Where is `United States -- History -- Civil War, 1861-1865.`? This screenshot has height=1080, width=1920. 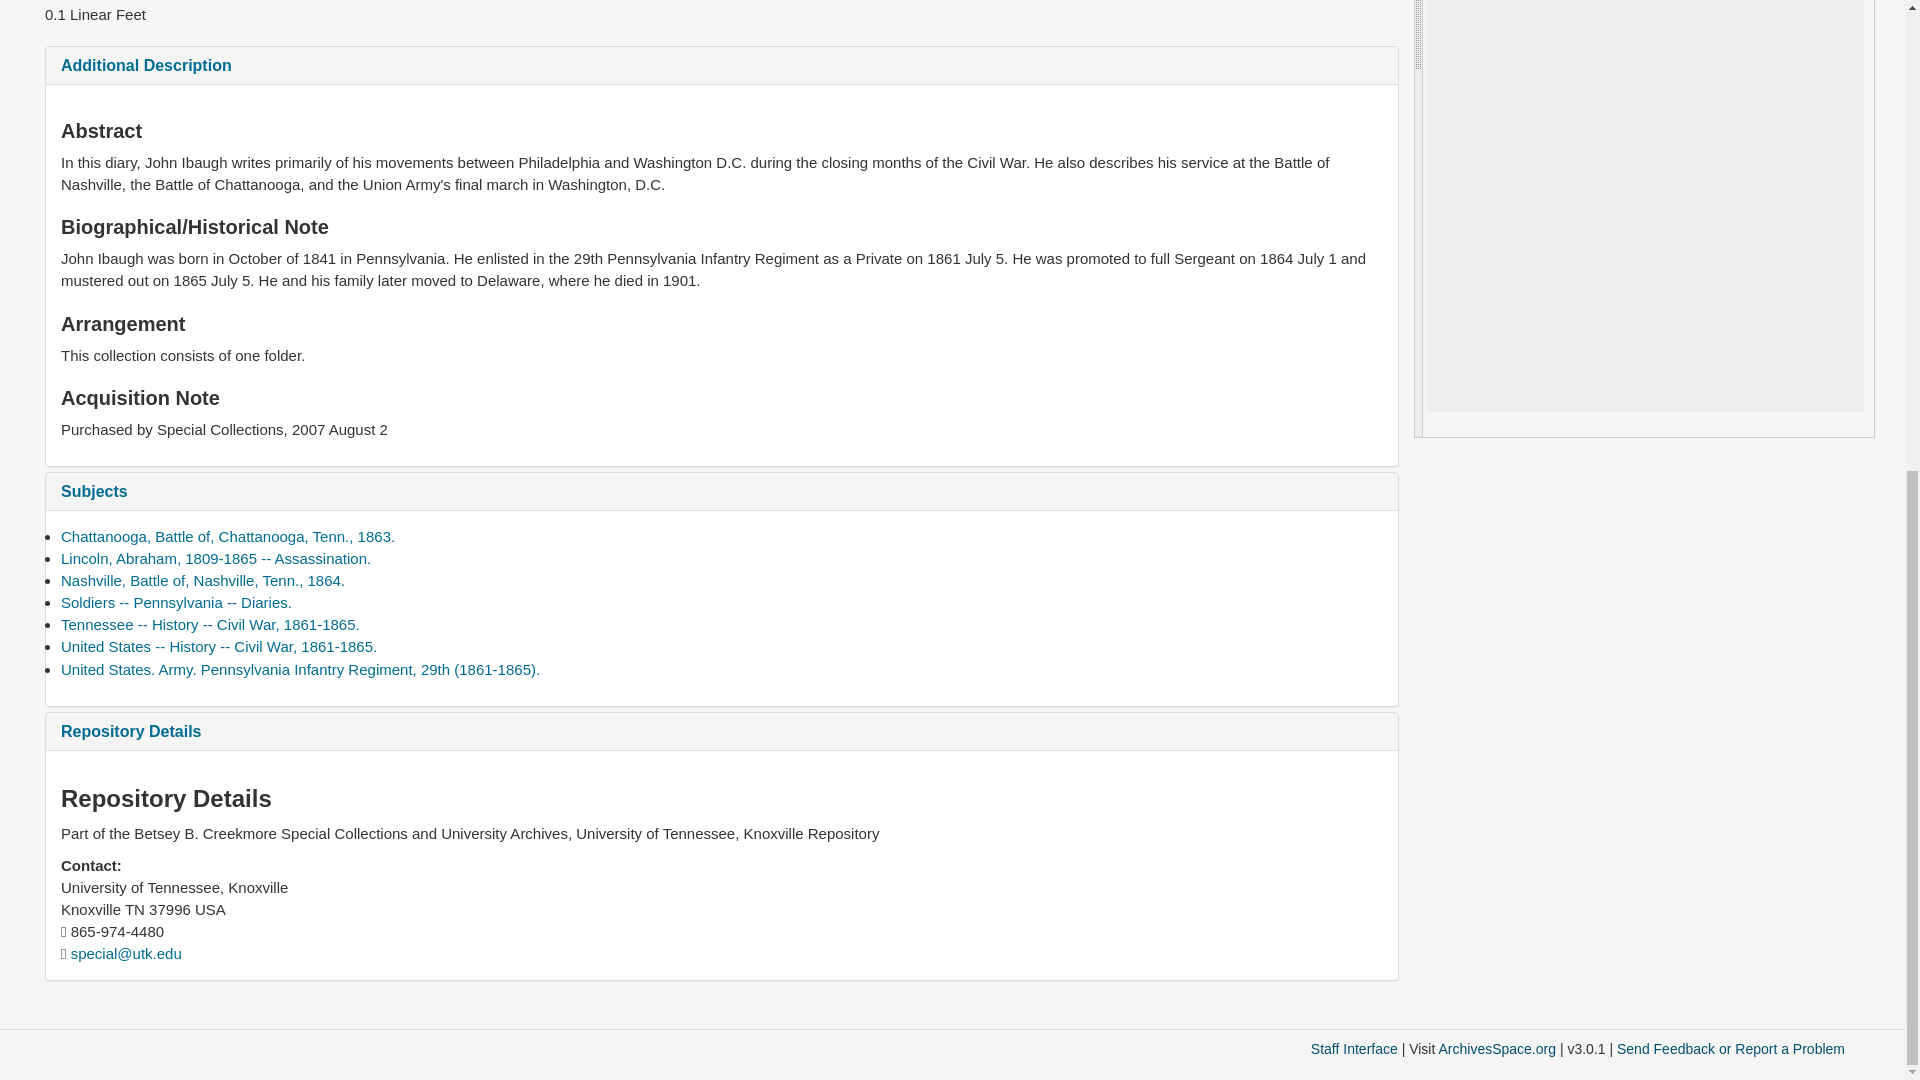
United States -- History -- Civil War, 1861-1865. is located at coordinates (218, 646).